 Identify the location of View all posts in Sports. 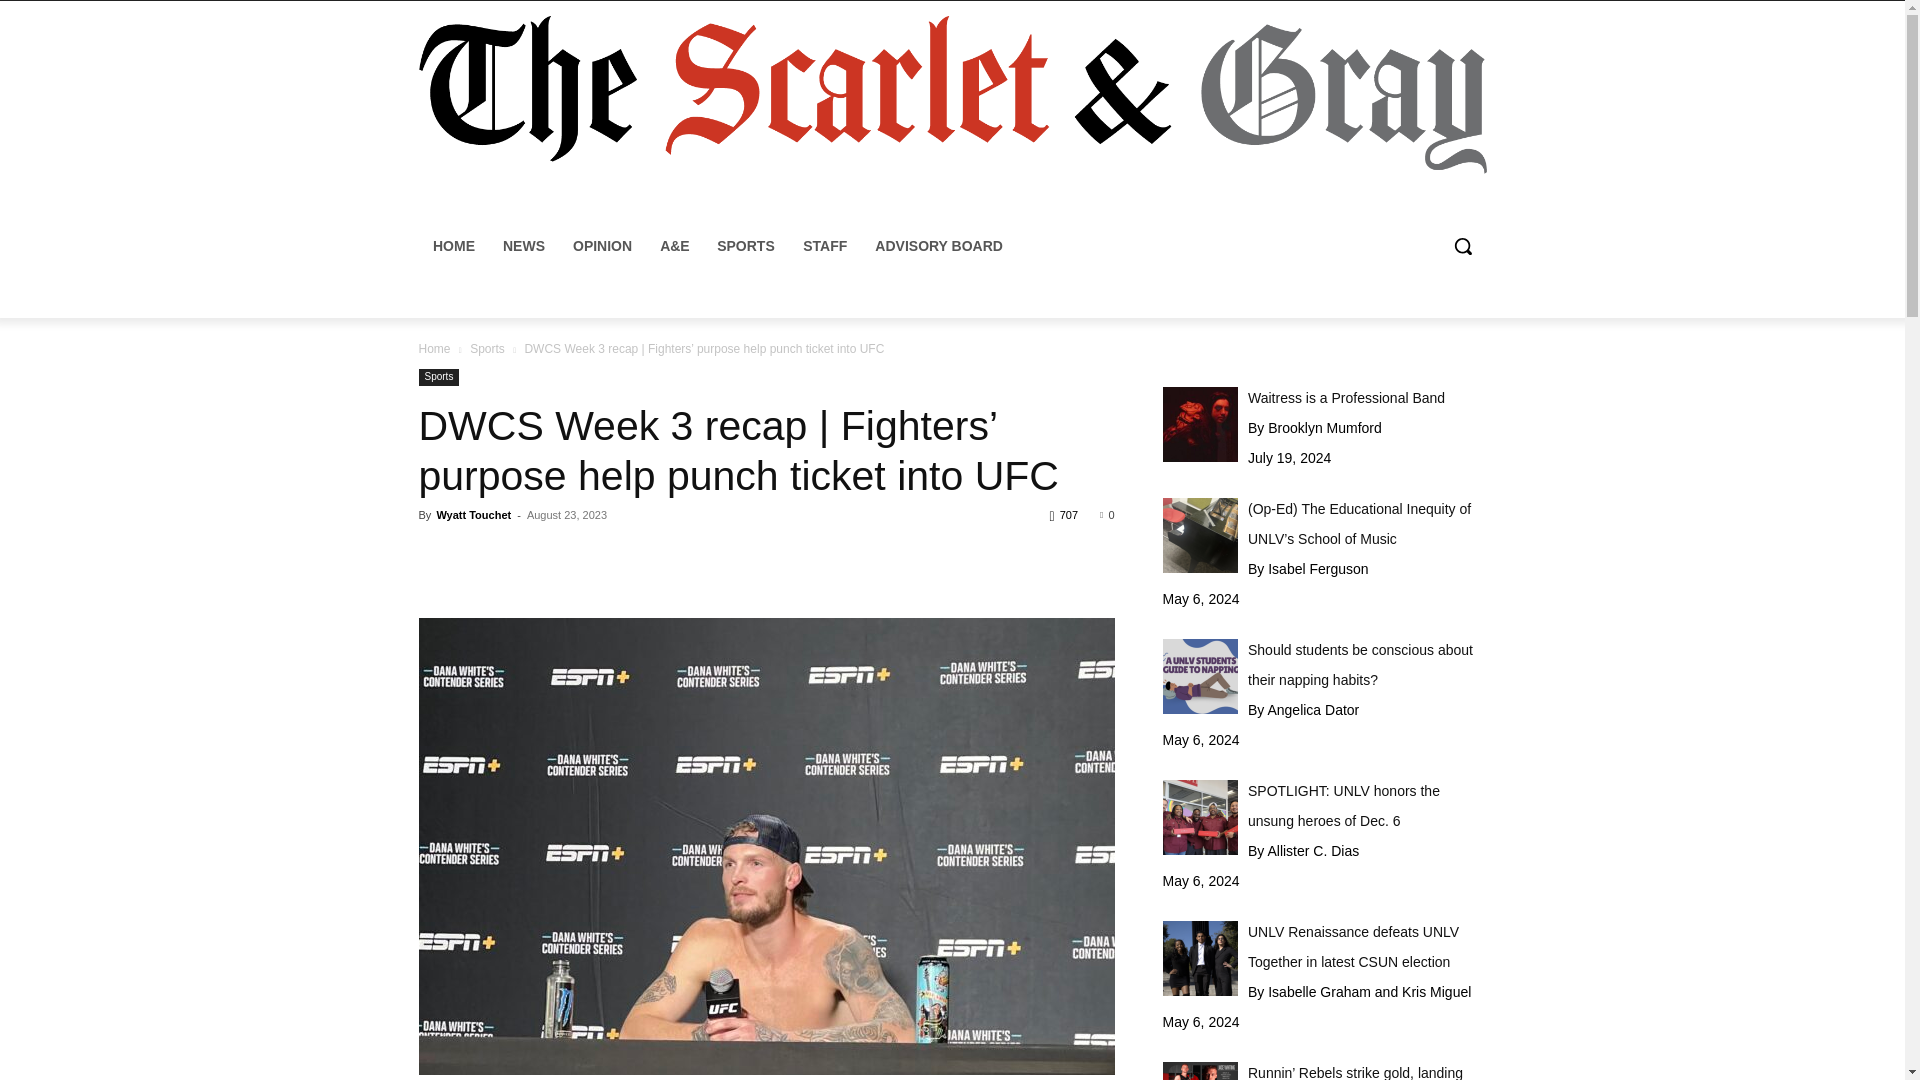
(487, 349).